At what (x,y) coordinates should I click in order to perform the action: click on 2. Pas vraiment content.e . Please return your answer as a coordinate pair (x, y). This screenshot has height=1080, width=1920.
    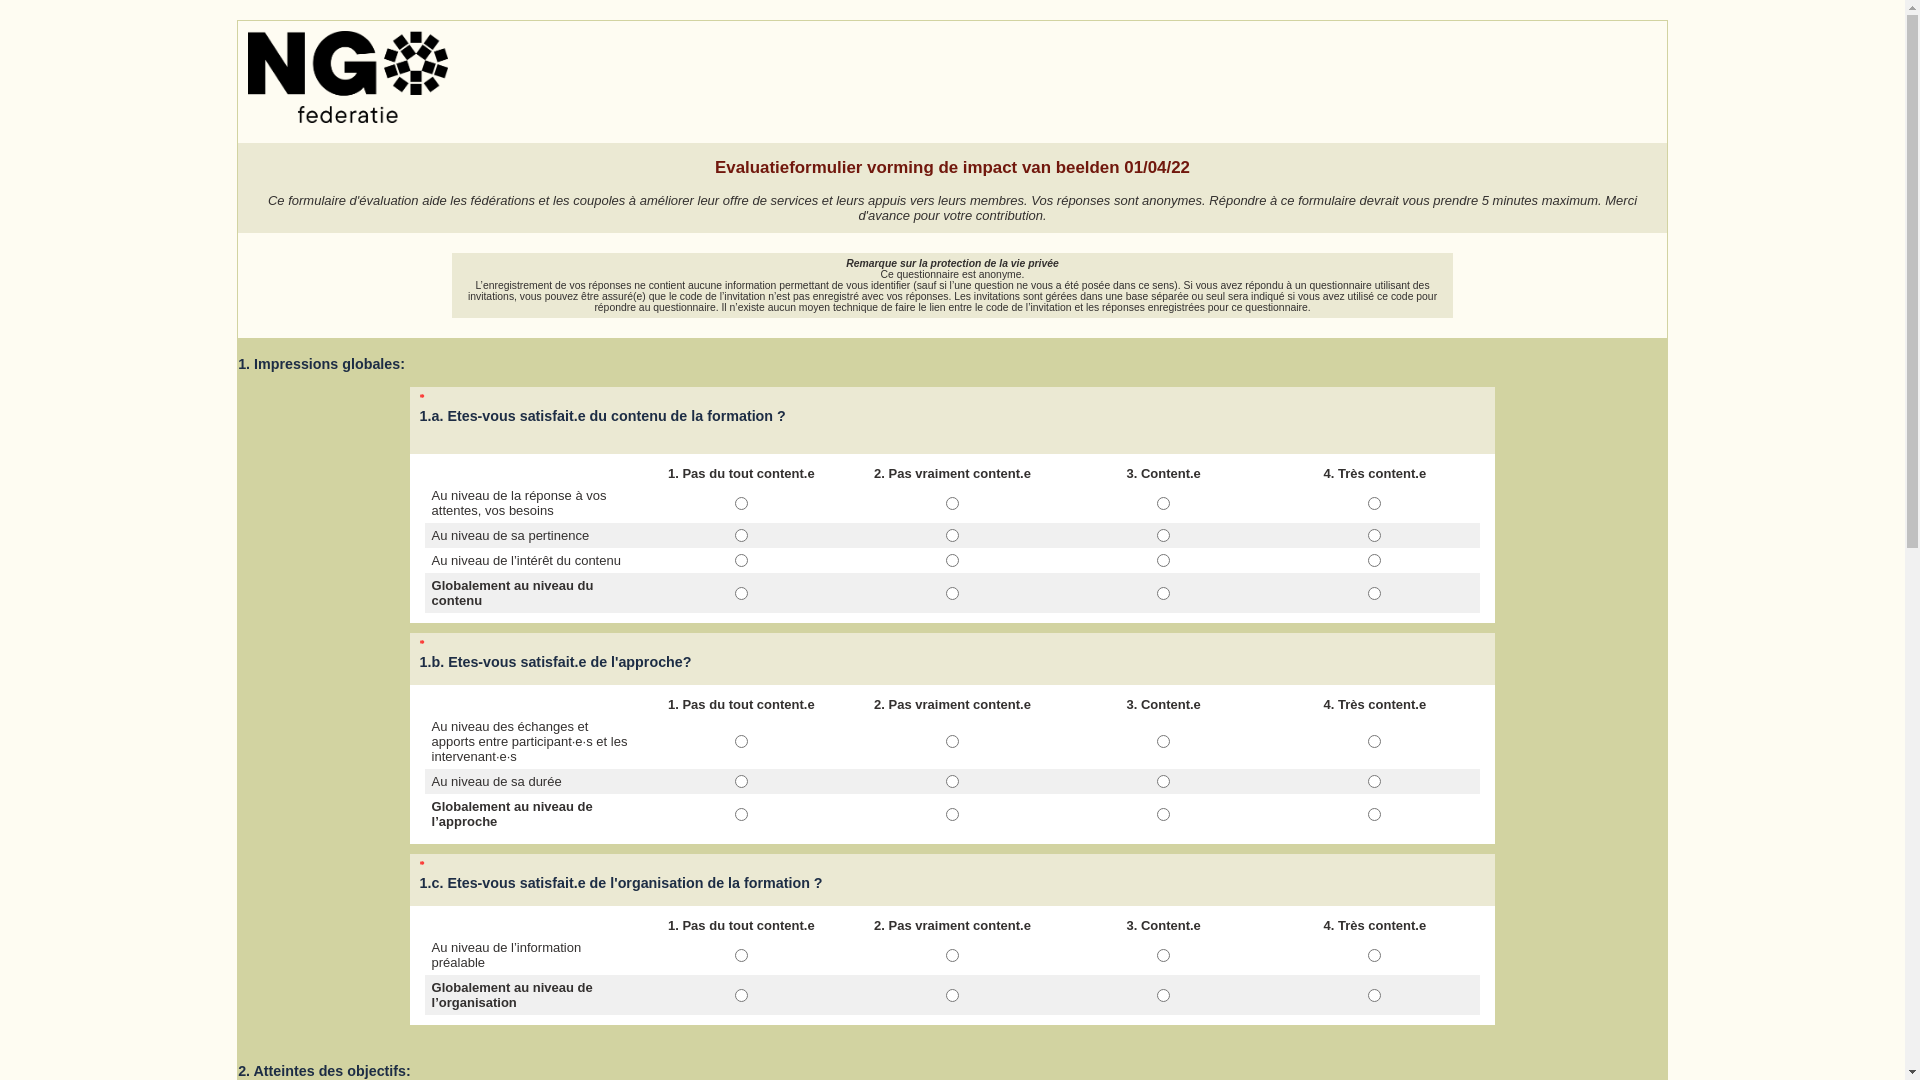
    Looking at the image, I should click on (952, 996).